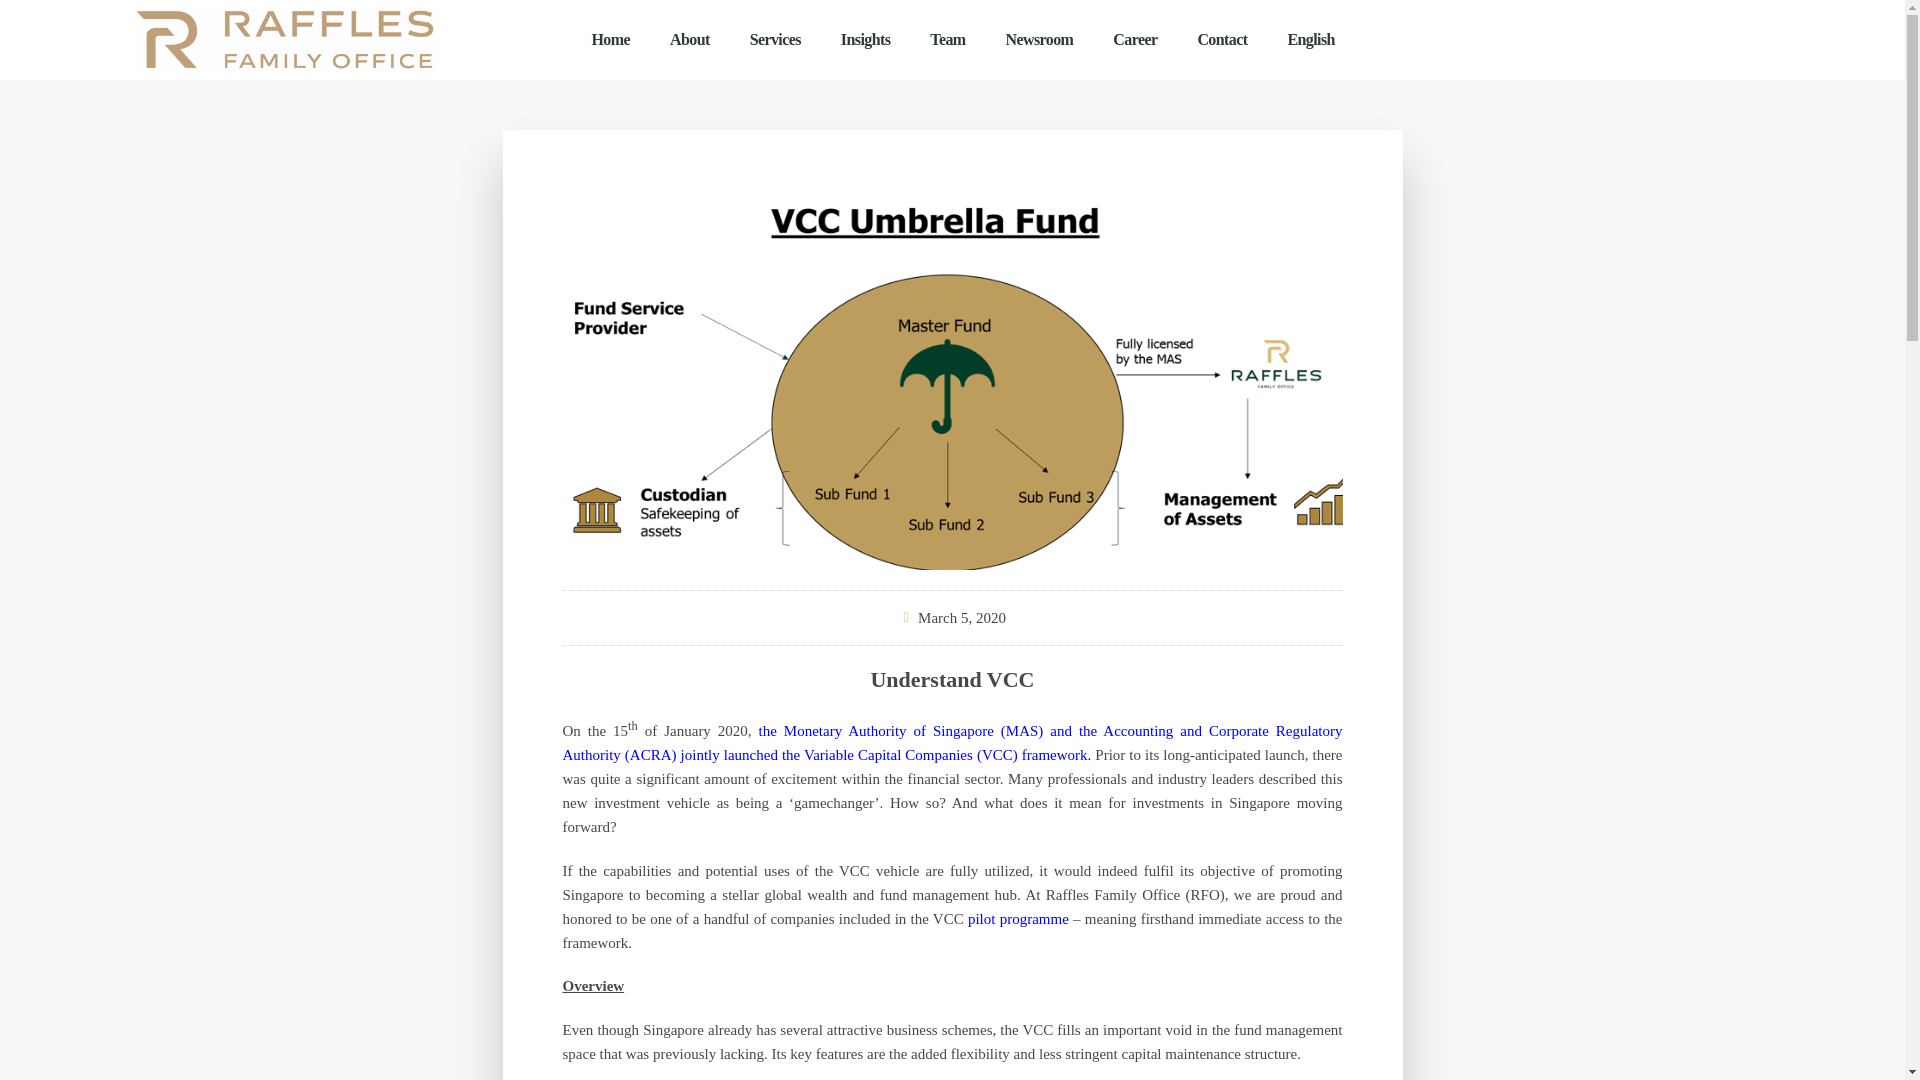  Describe the element at coordinates (611, 40) in the screenshot. I see `Home` at that location.